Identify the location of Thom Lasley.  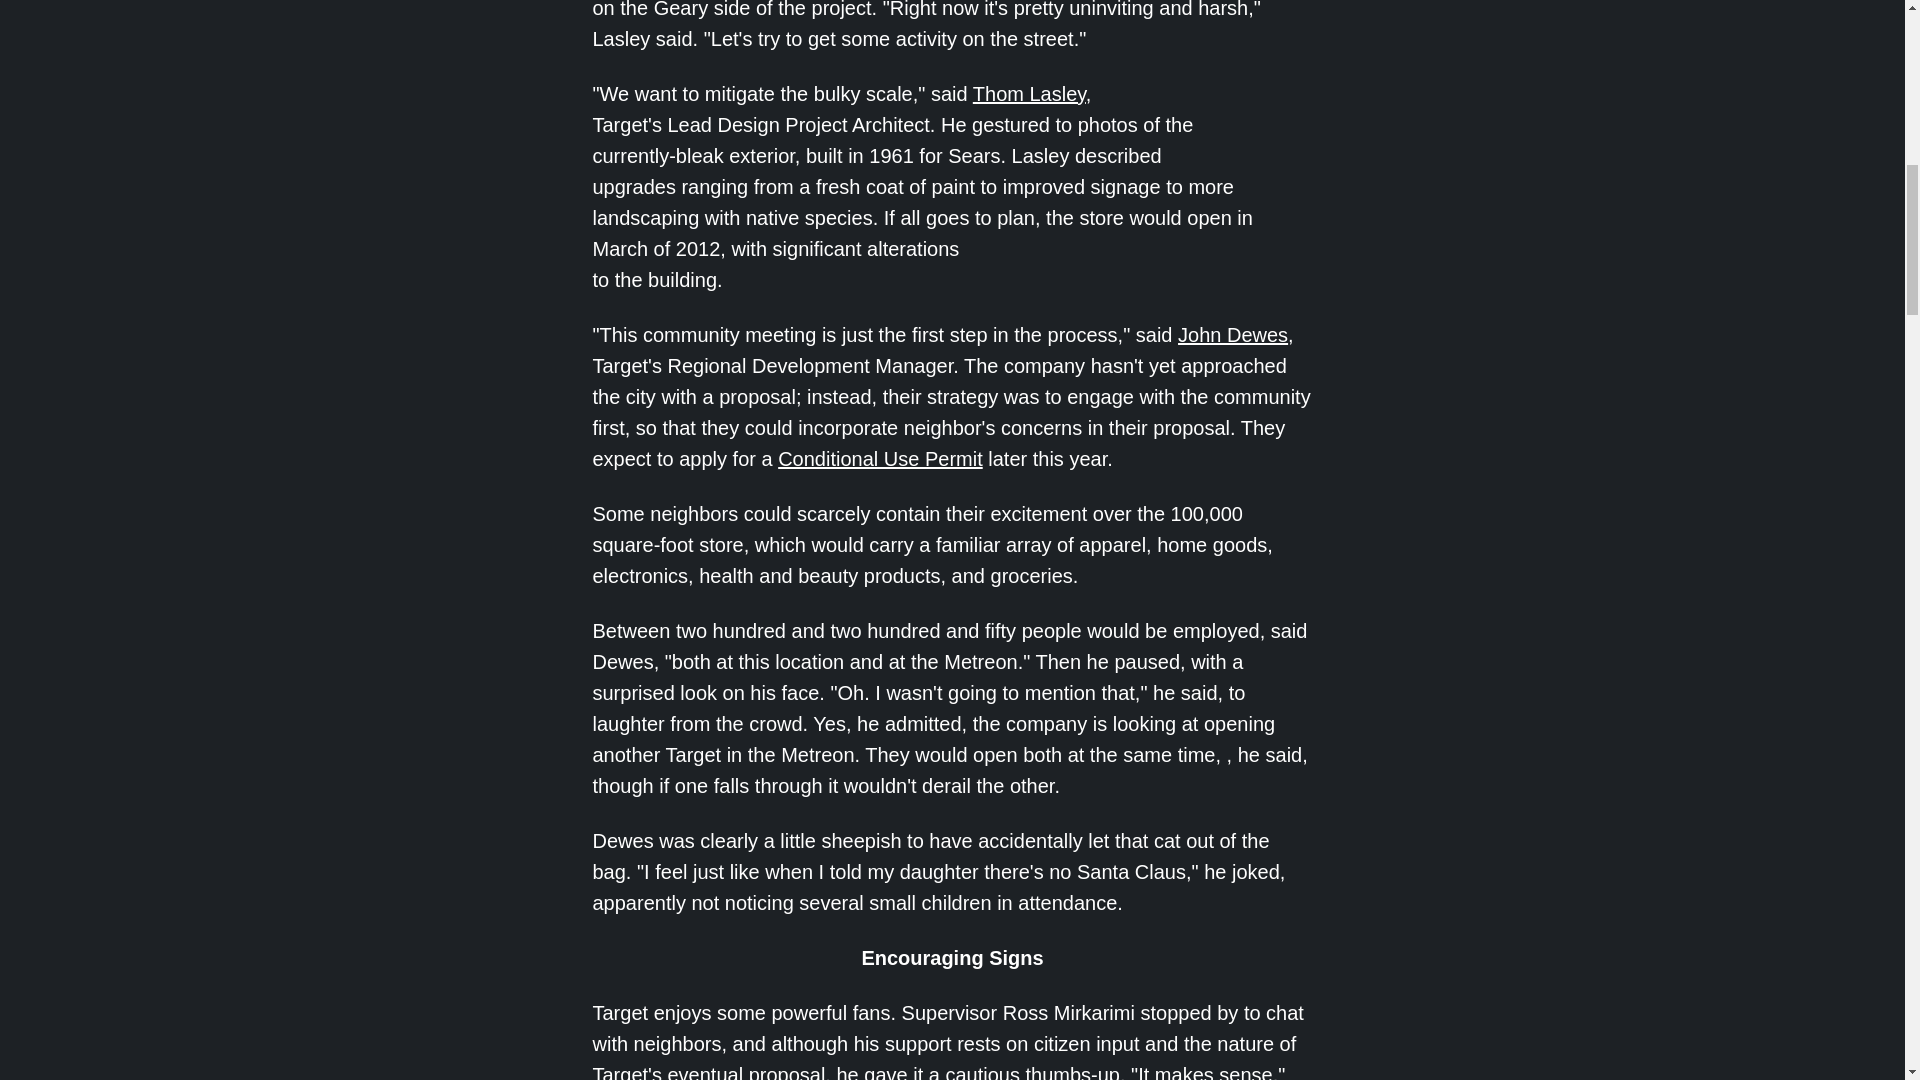
(1030, 94).